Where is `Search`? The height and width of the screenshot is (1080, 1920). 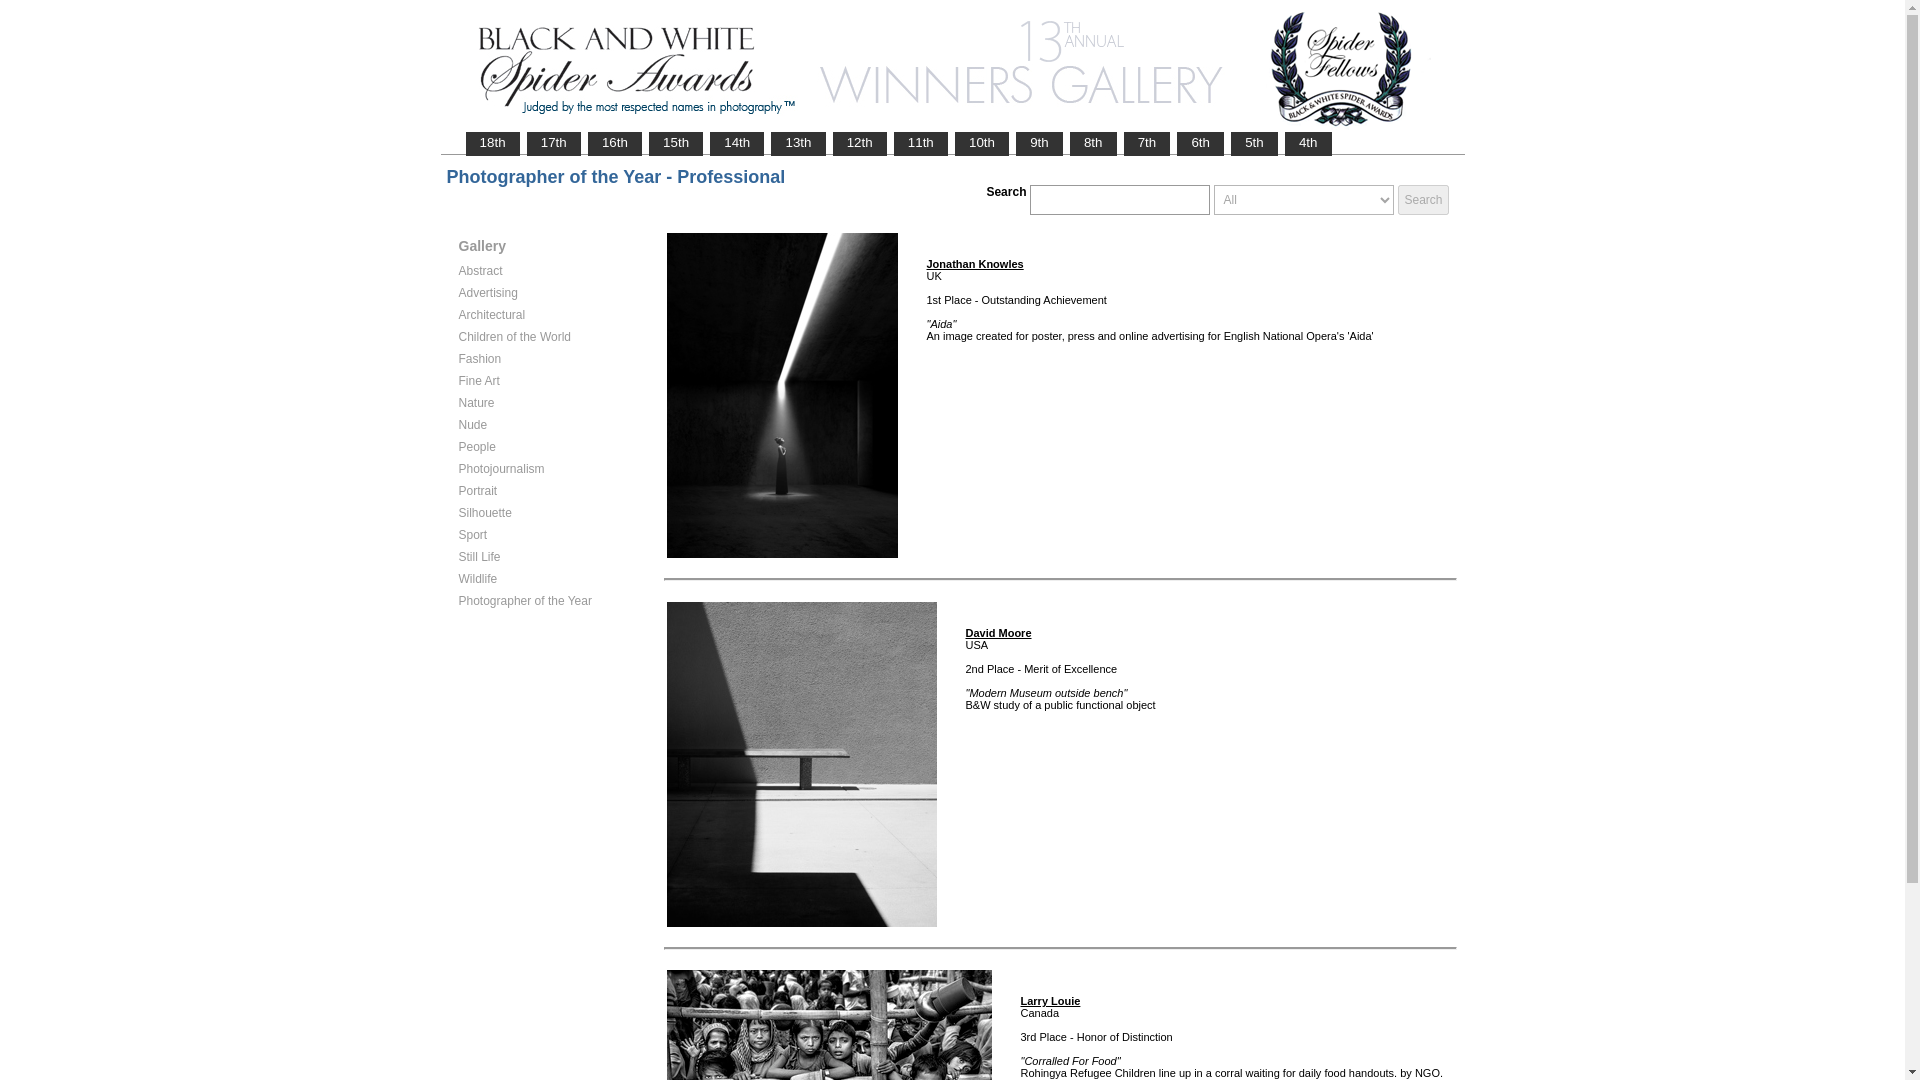
Search is located at coordinates (1422, 199).